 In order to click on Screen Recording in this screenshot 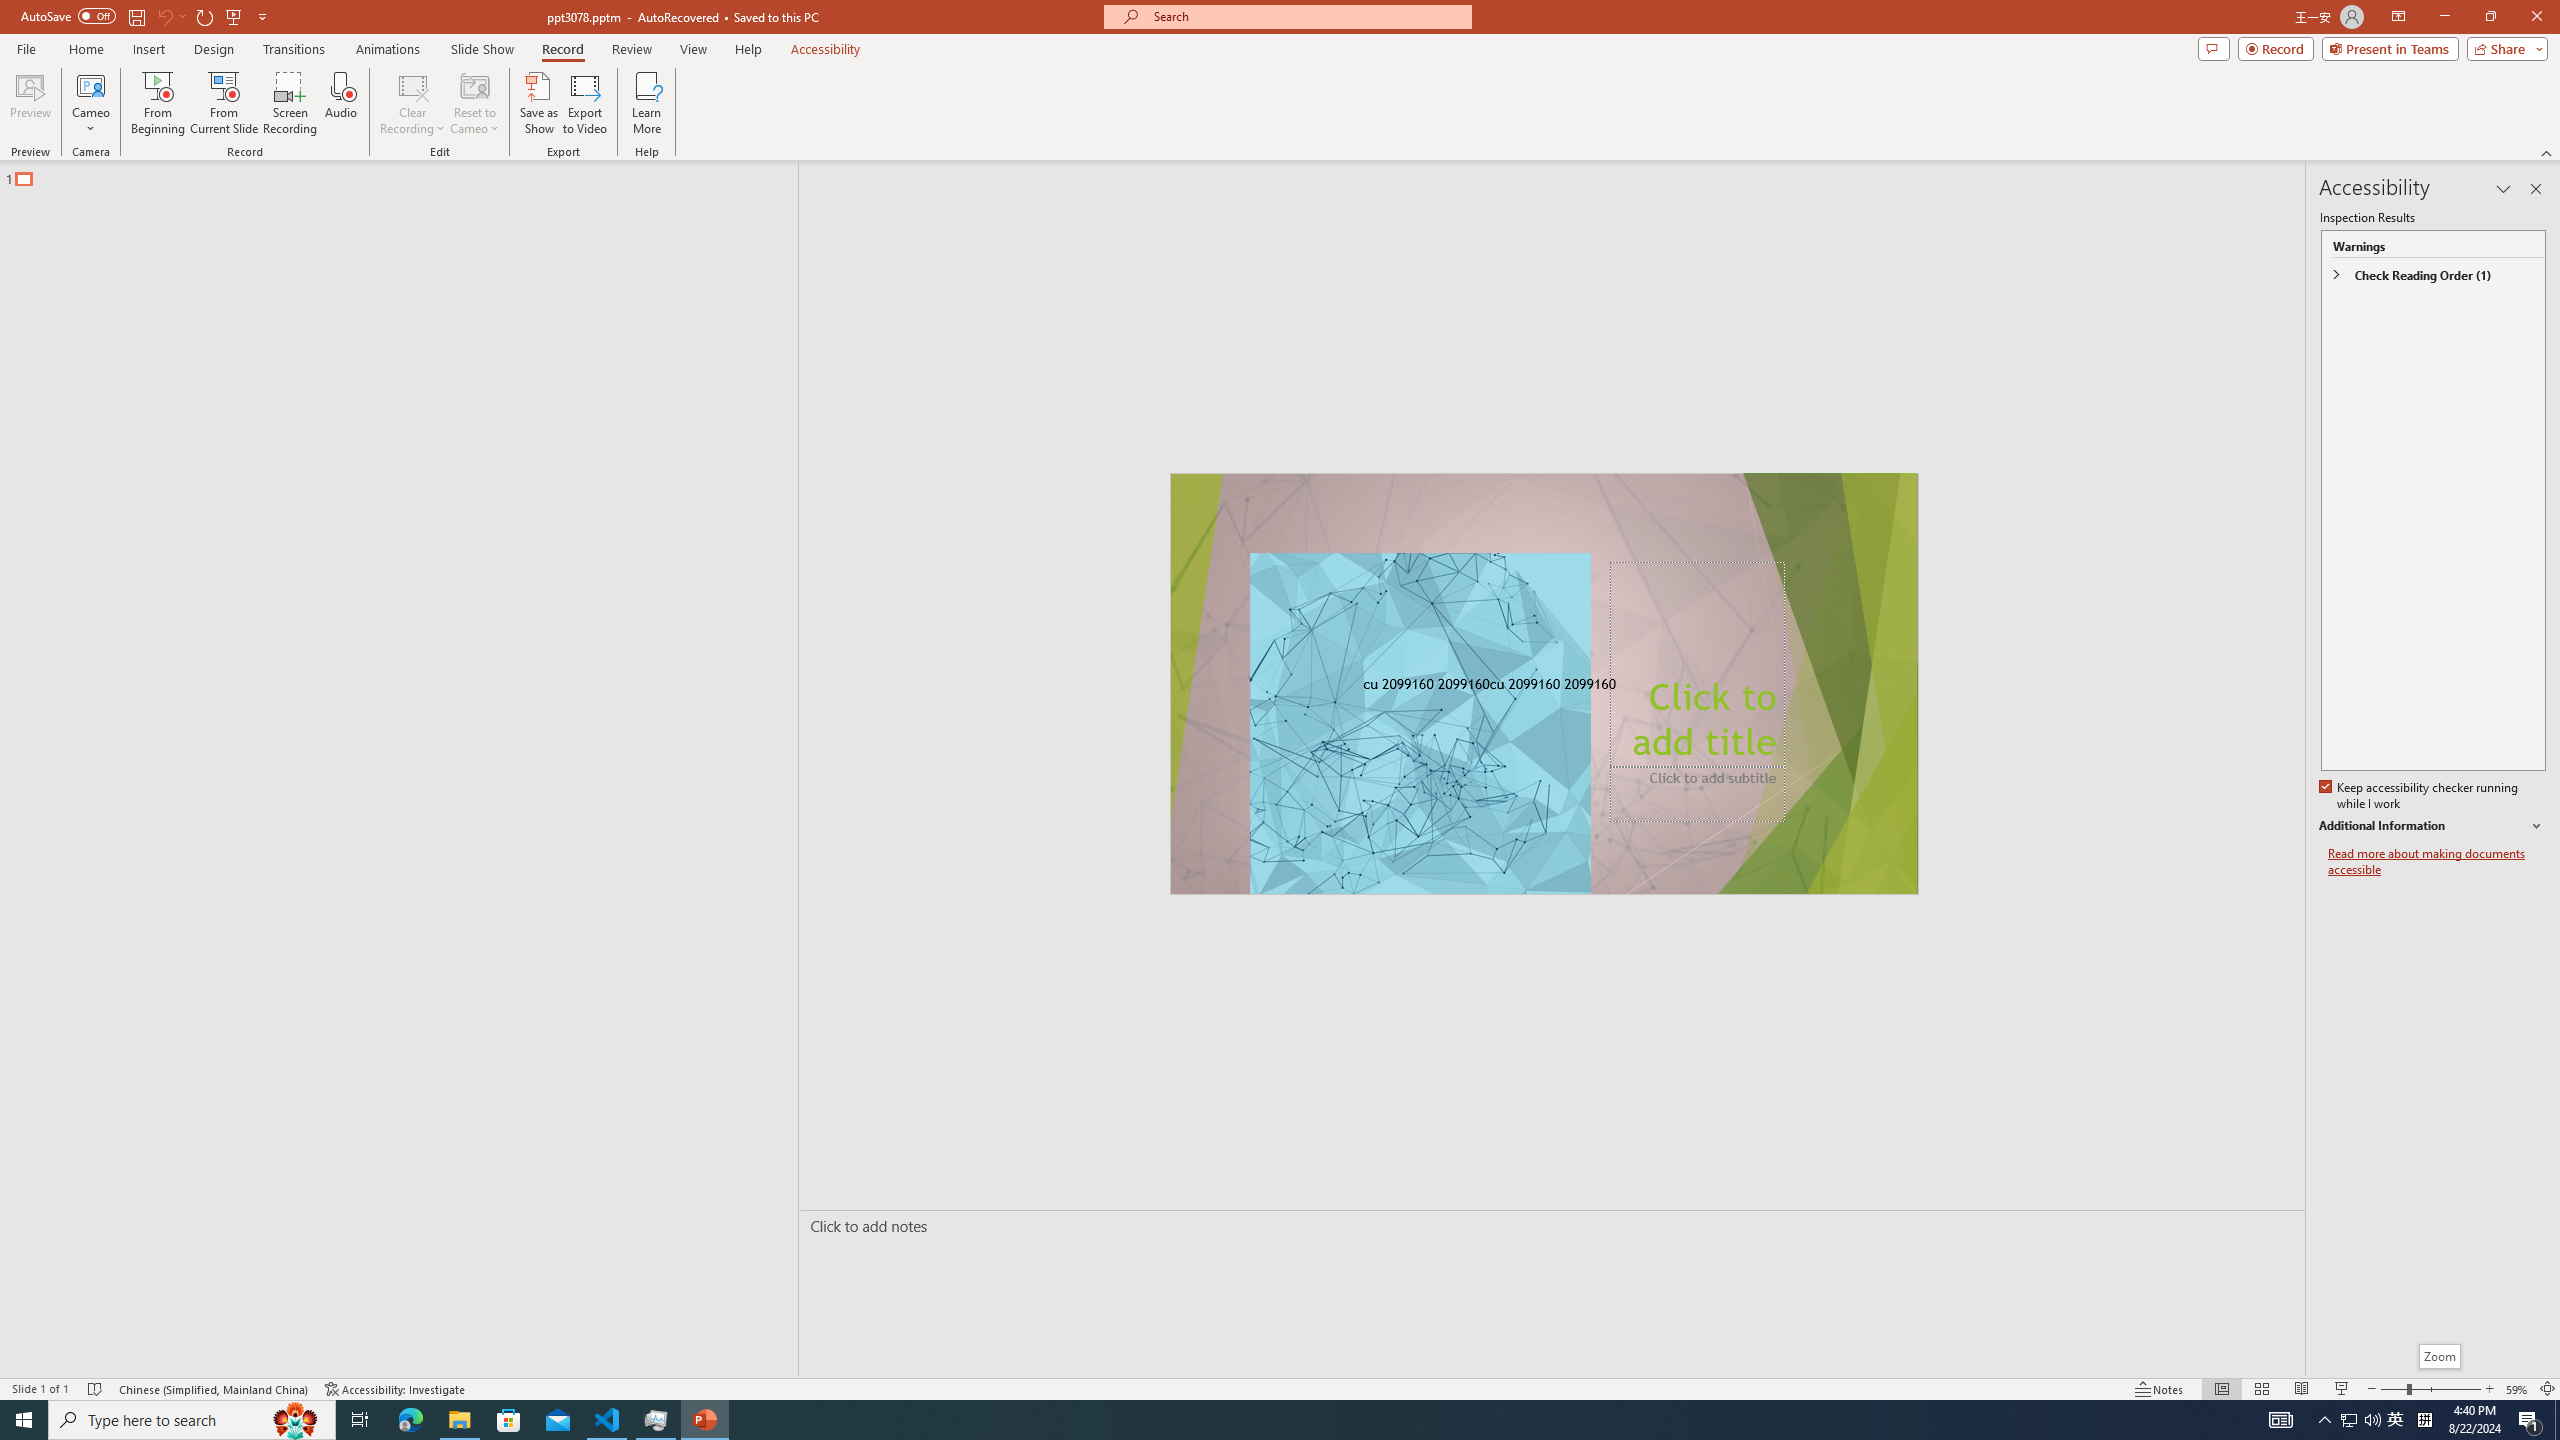, I will do `click(290, 103)`.